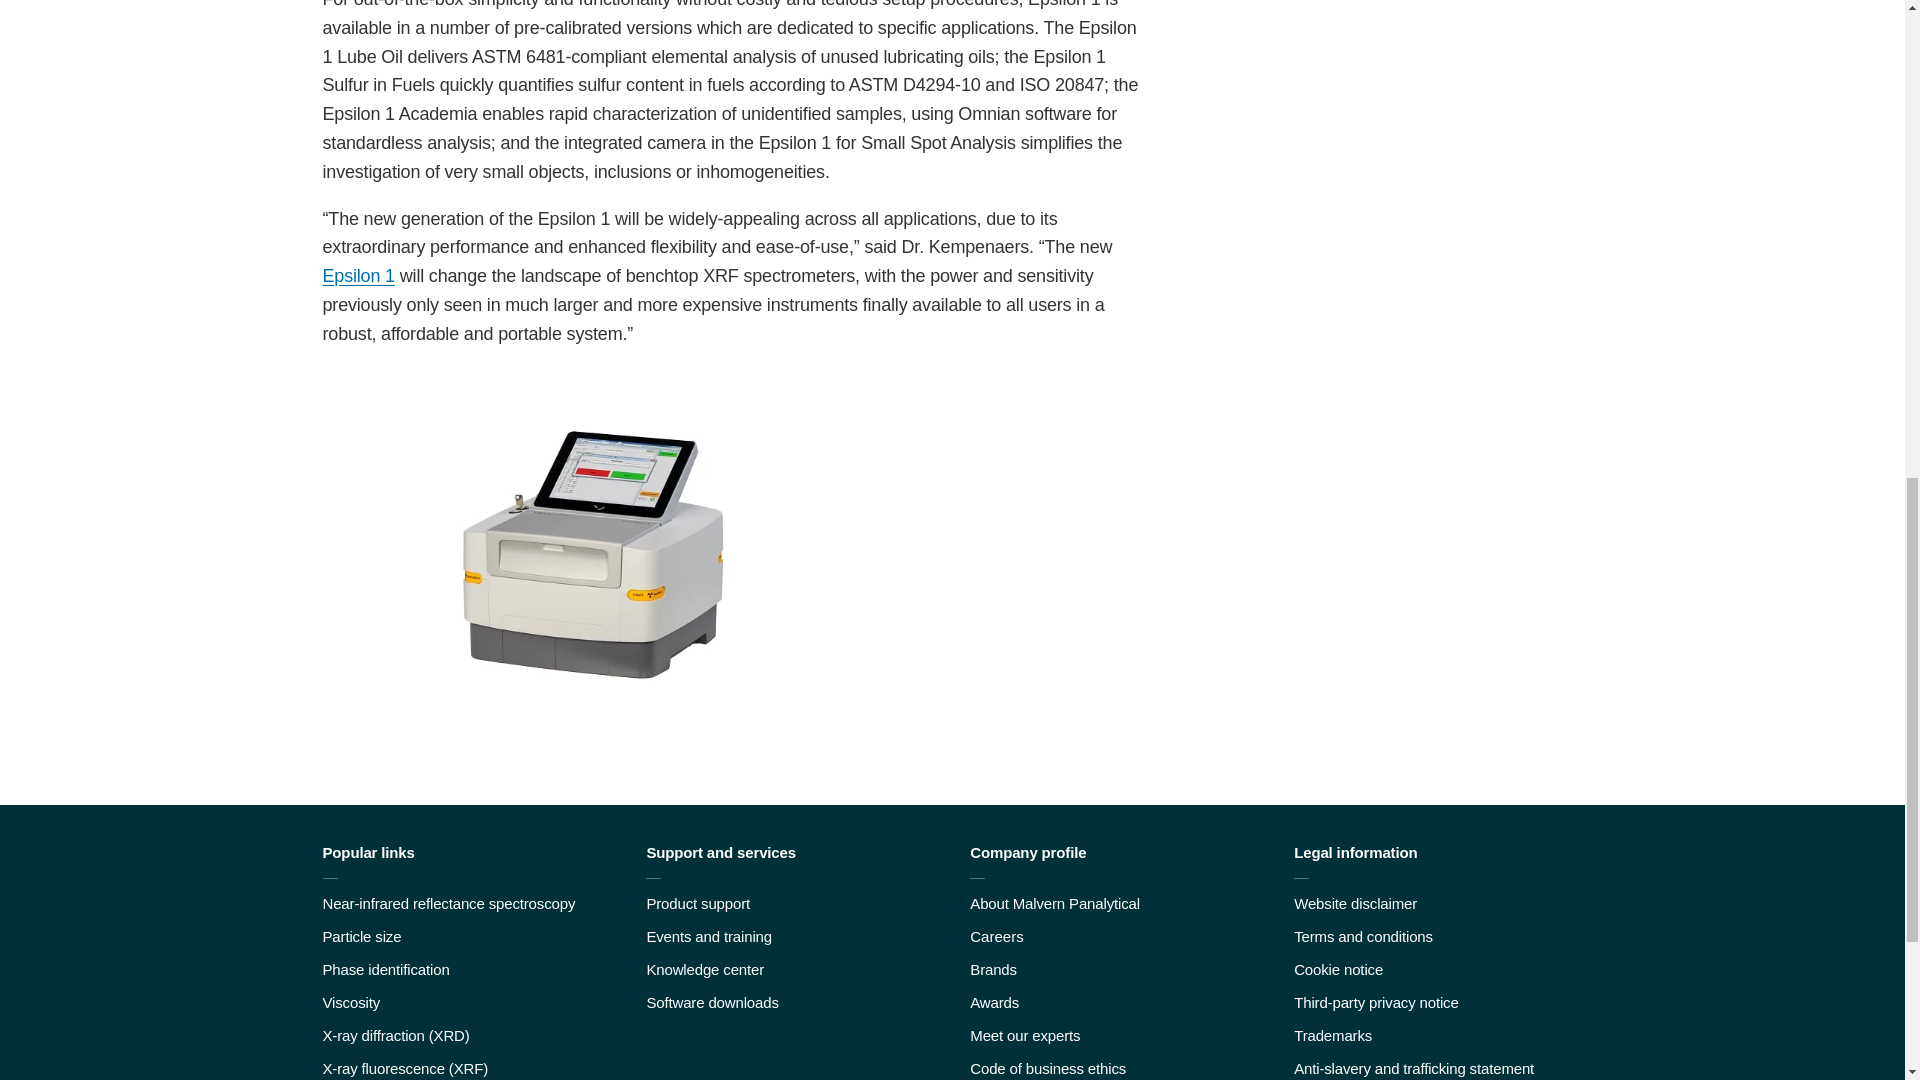  Describe the element at coordinates (448, 903) in the screenshot. I see `Near-infrared reflectance spectroscopy` at that location.